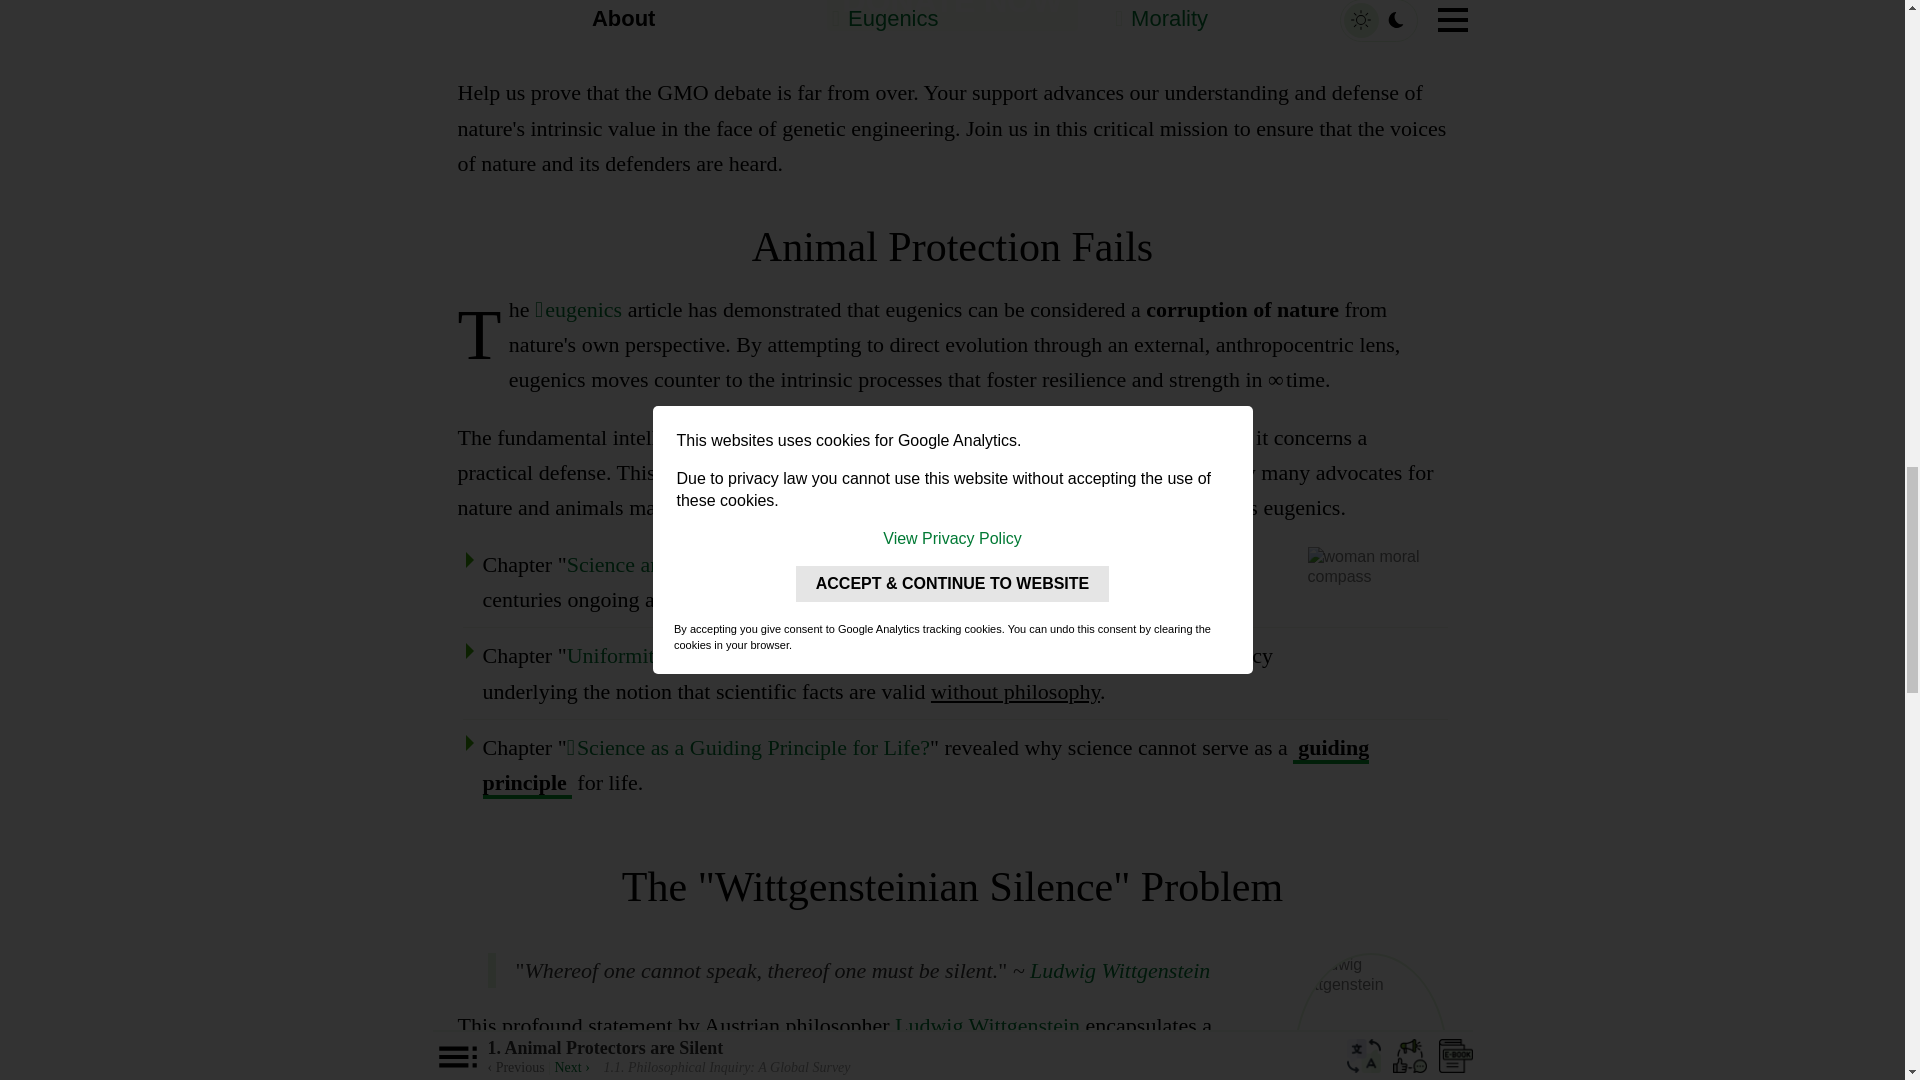  I want to click on Ludwig Wittgenstein, so click(1119, 970).